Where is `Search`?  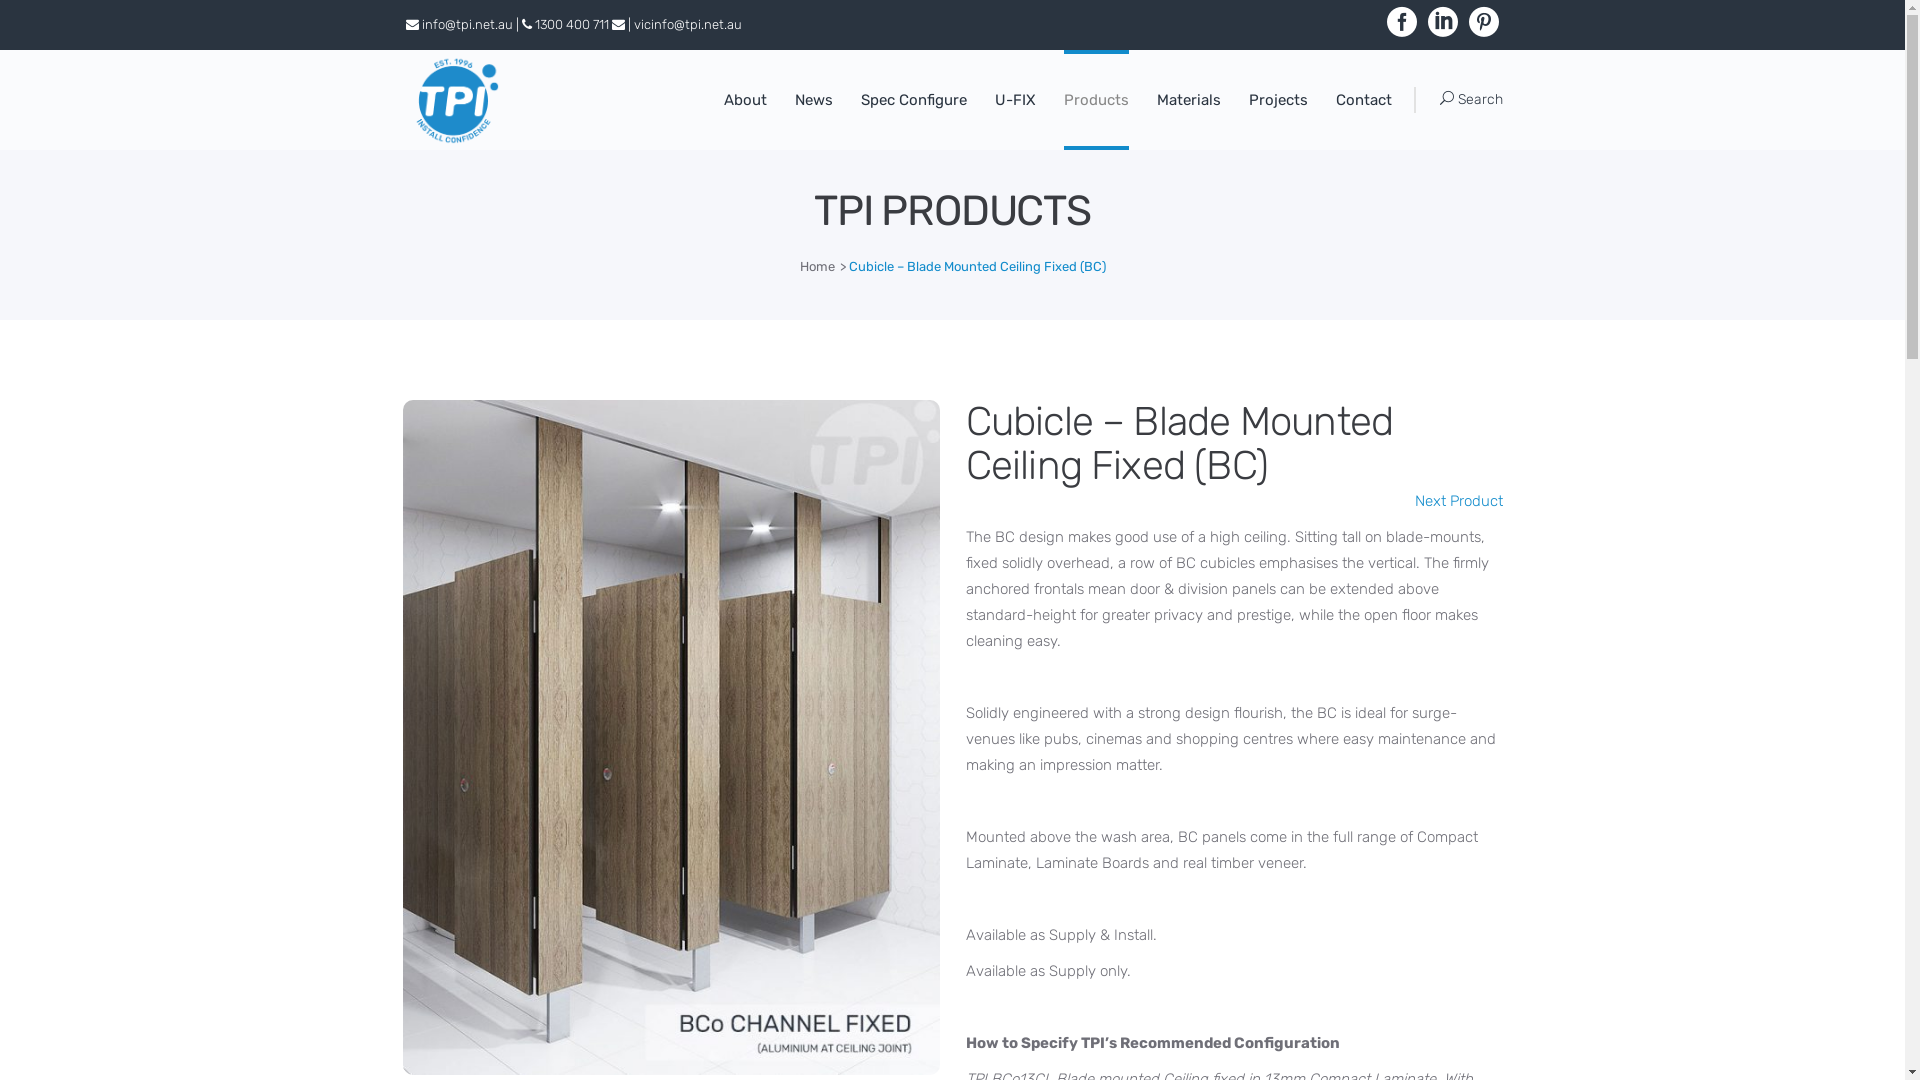
Search is located at coordinates (1472, 98).